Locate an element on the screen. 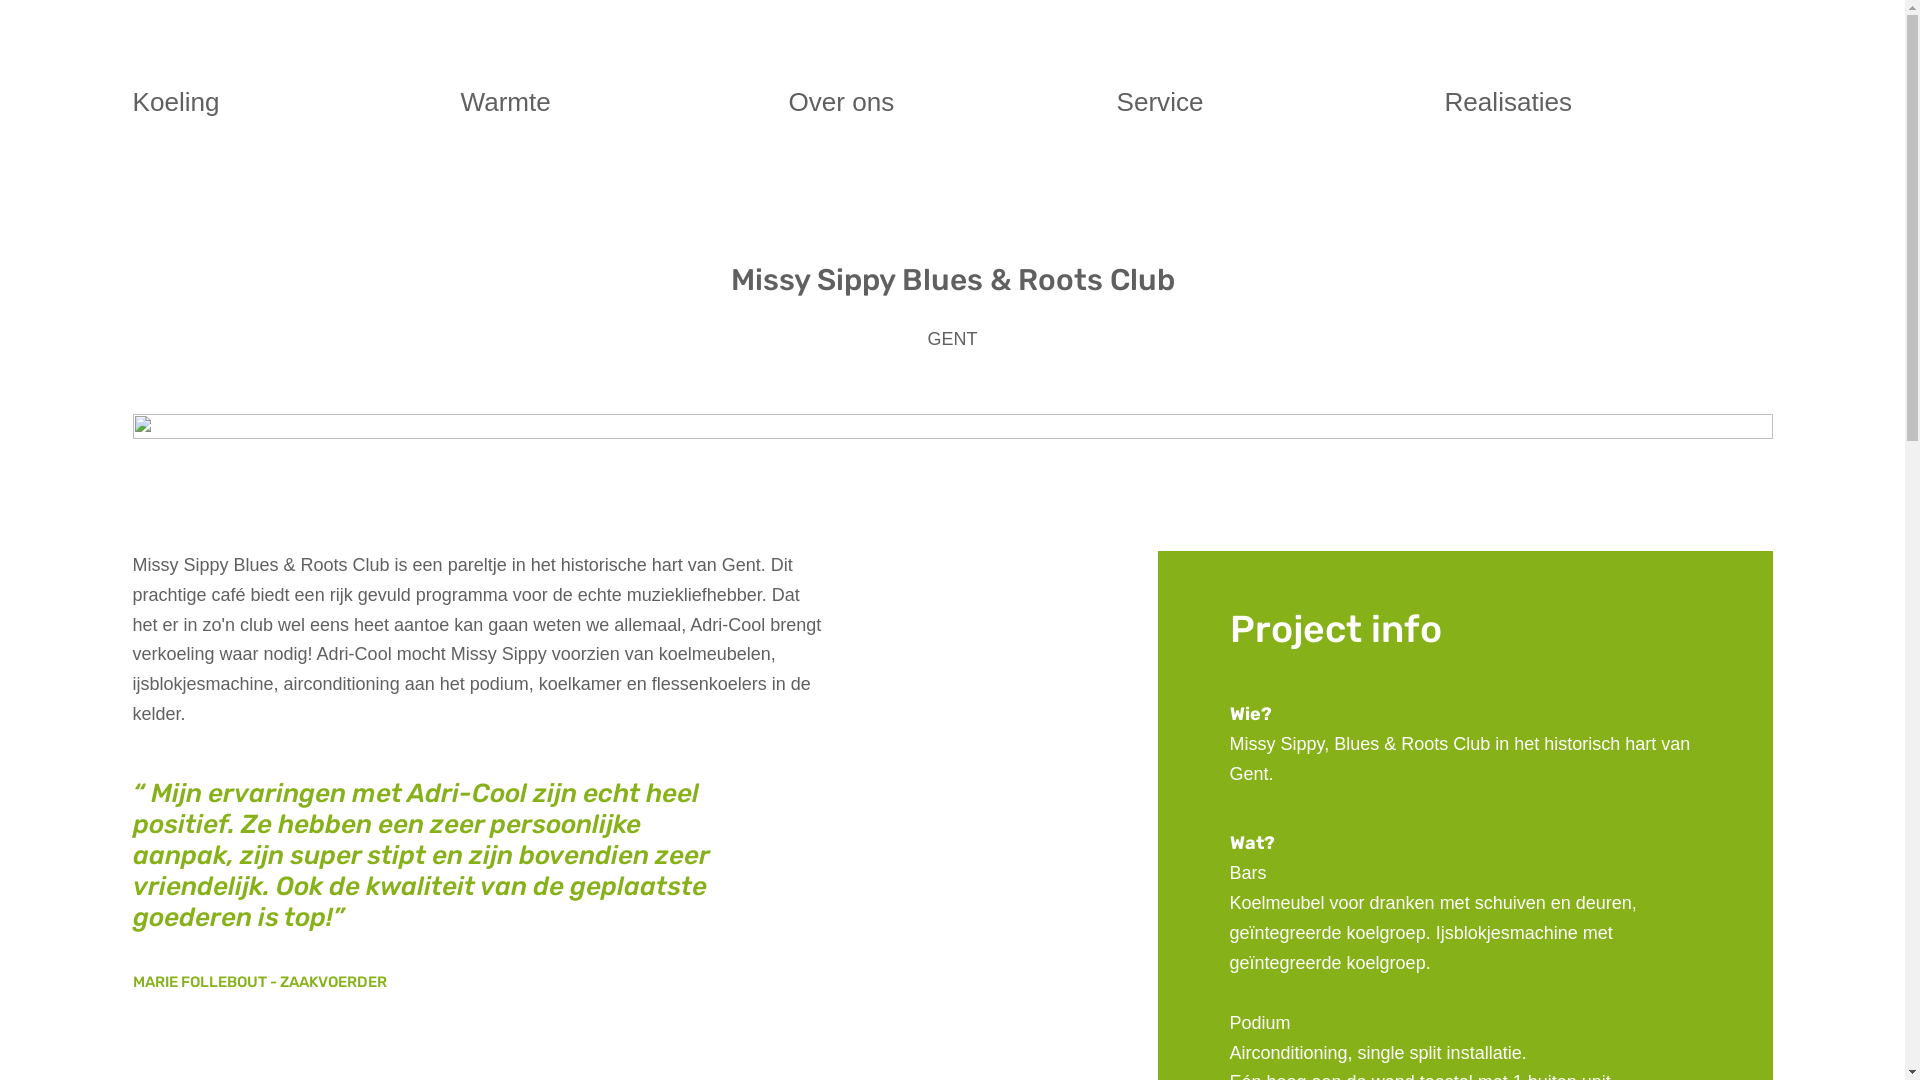 The height and width of the screenshot is (1080, 1920). Realisaties is located at coordinates (1508, 103).